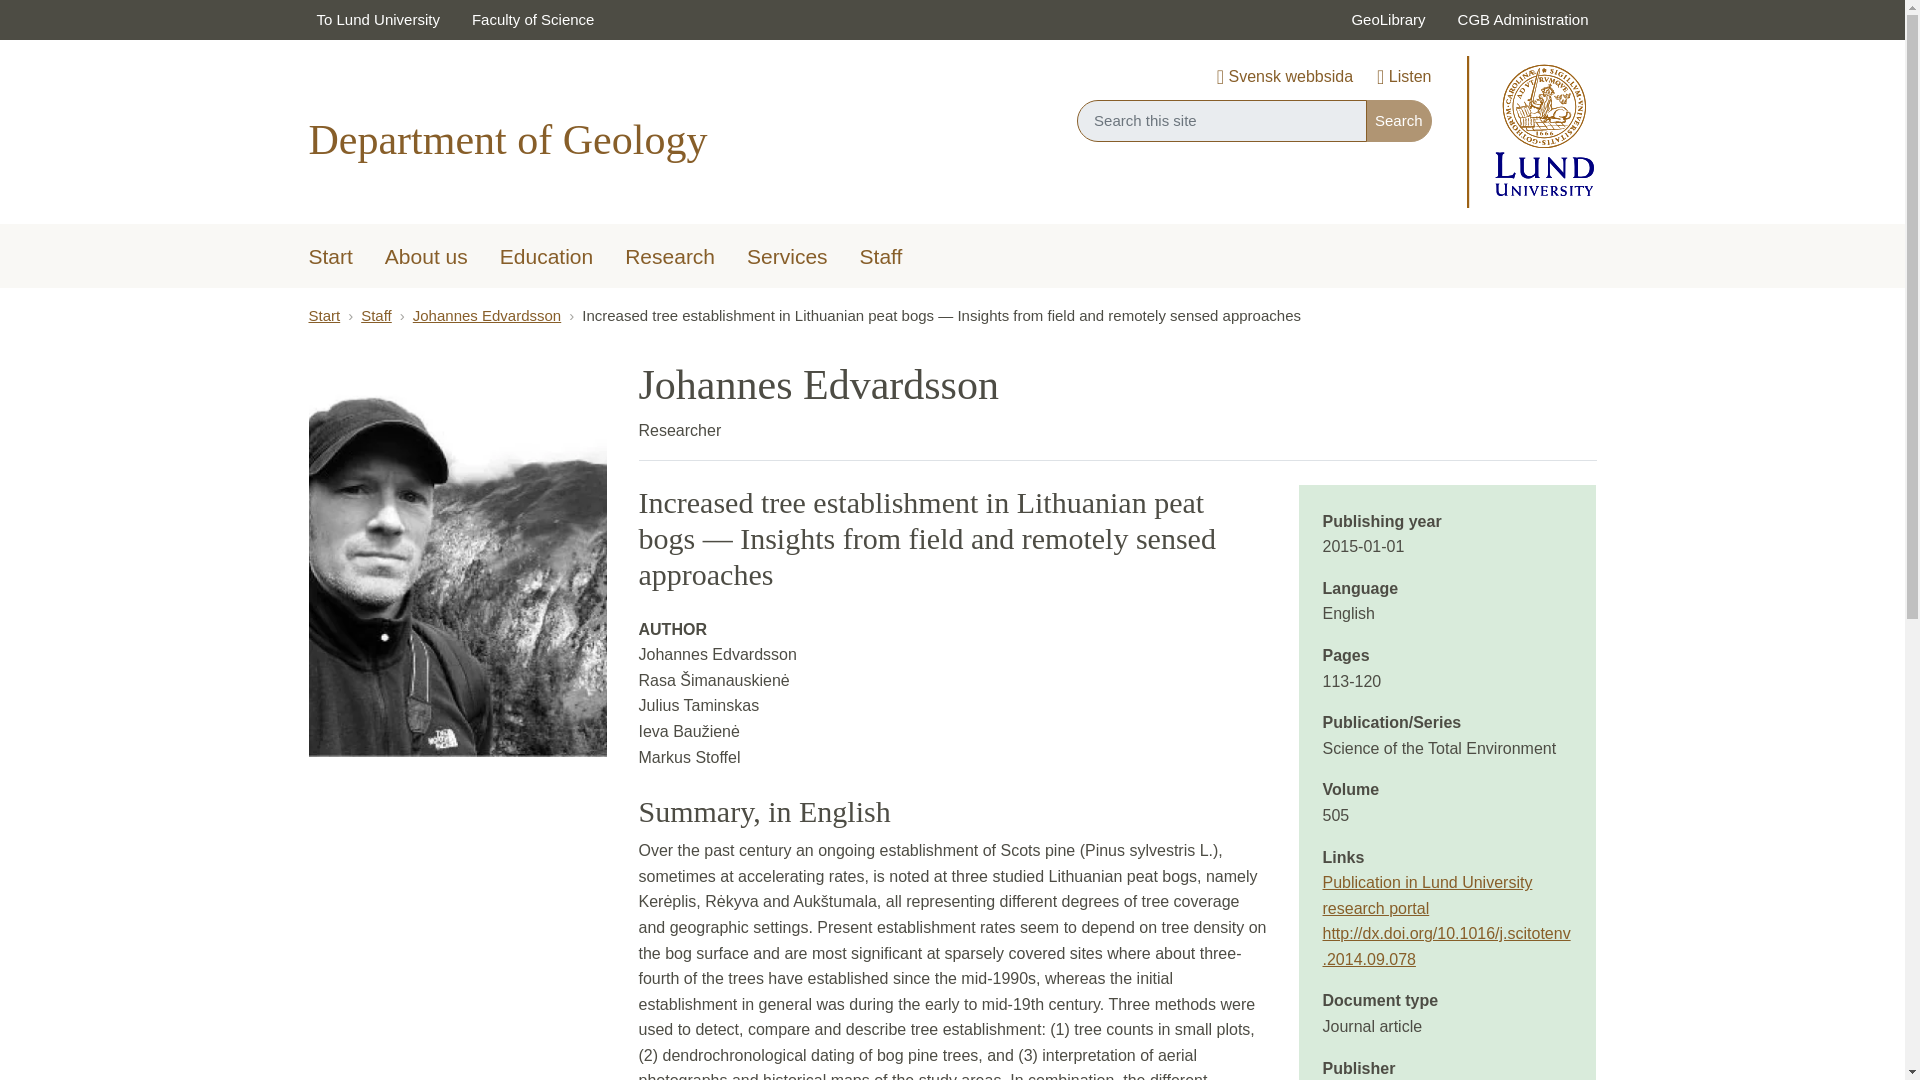  I want to click on Search, so click(1398, 120).